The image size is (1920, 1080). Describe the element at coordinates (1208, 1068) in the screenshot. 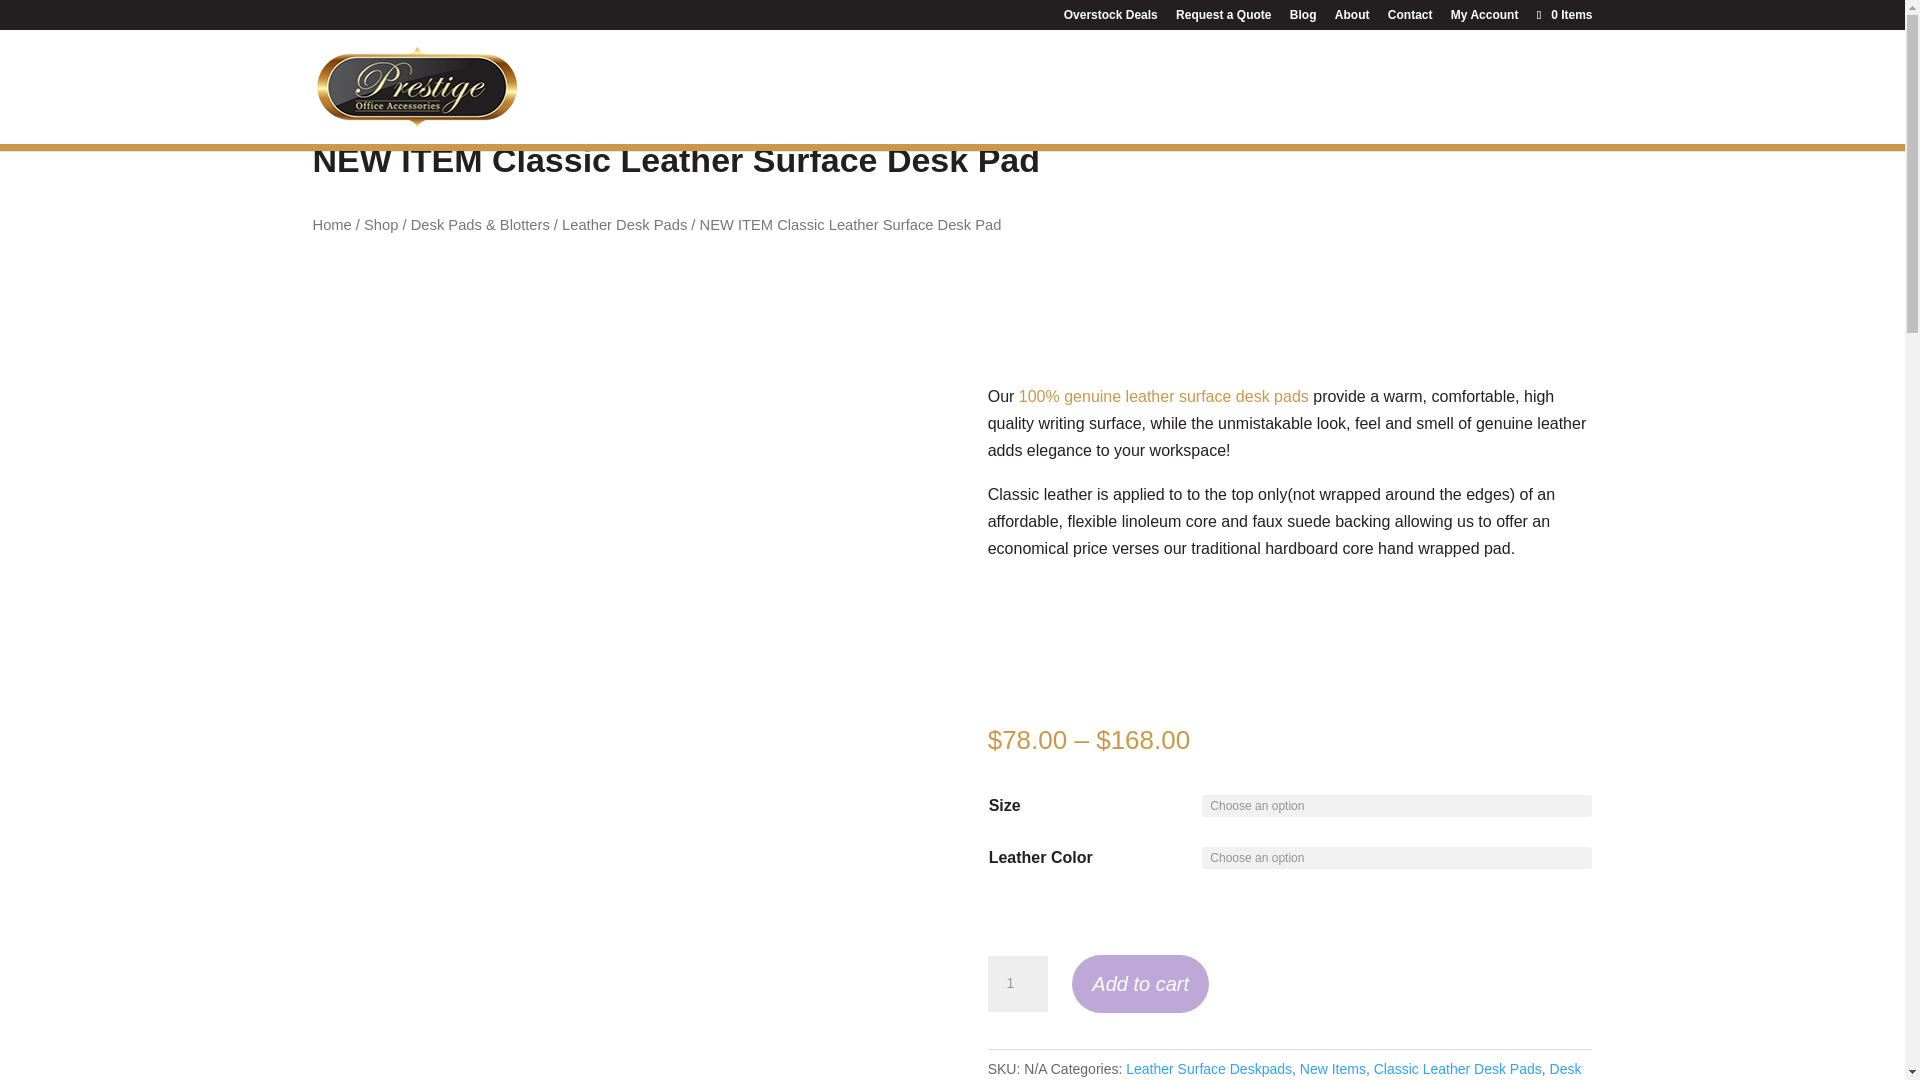

I see `Leather Surface Deskpads` at that location.